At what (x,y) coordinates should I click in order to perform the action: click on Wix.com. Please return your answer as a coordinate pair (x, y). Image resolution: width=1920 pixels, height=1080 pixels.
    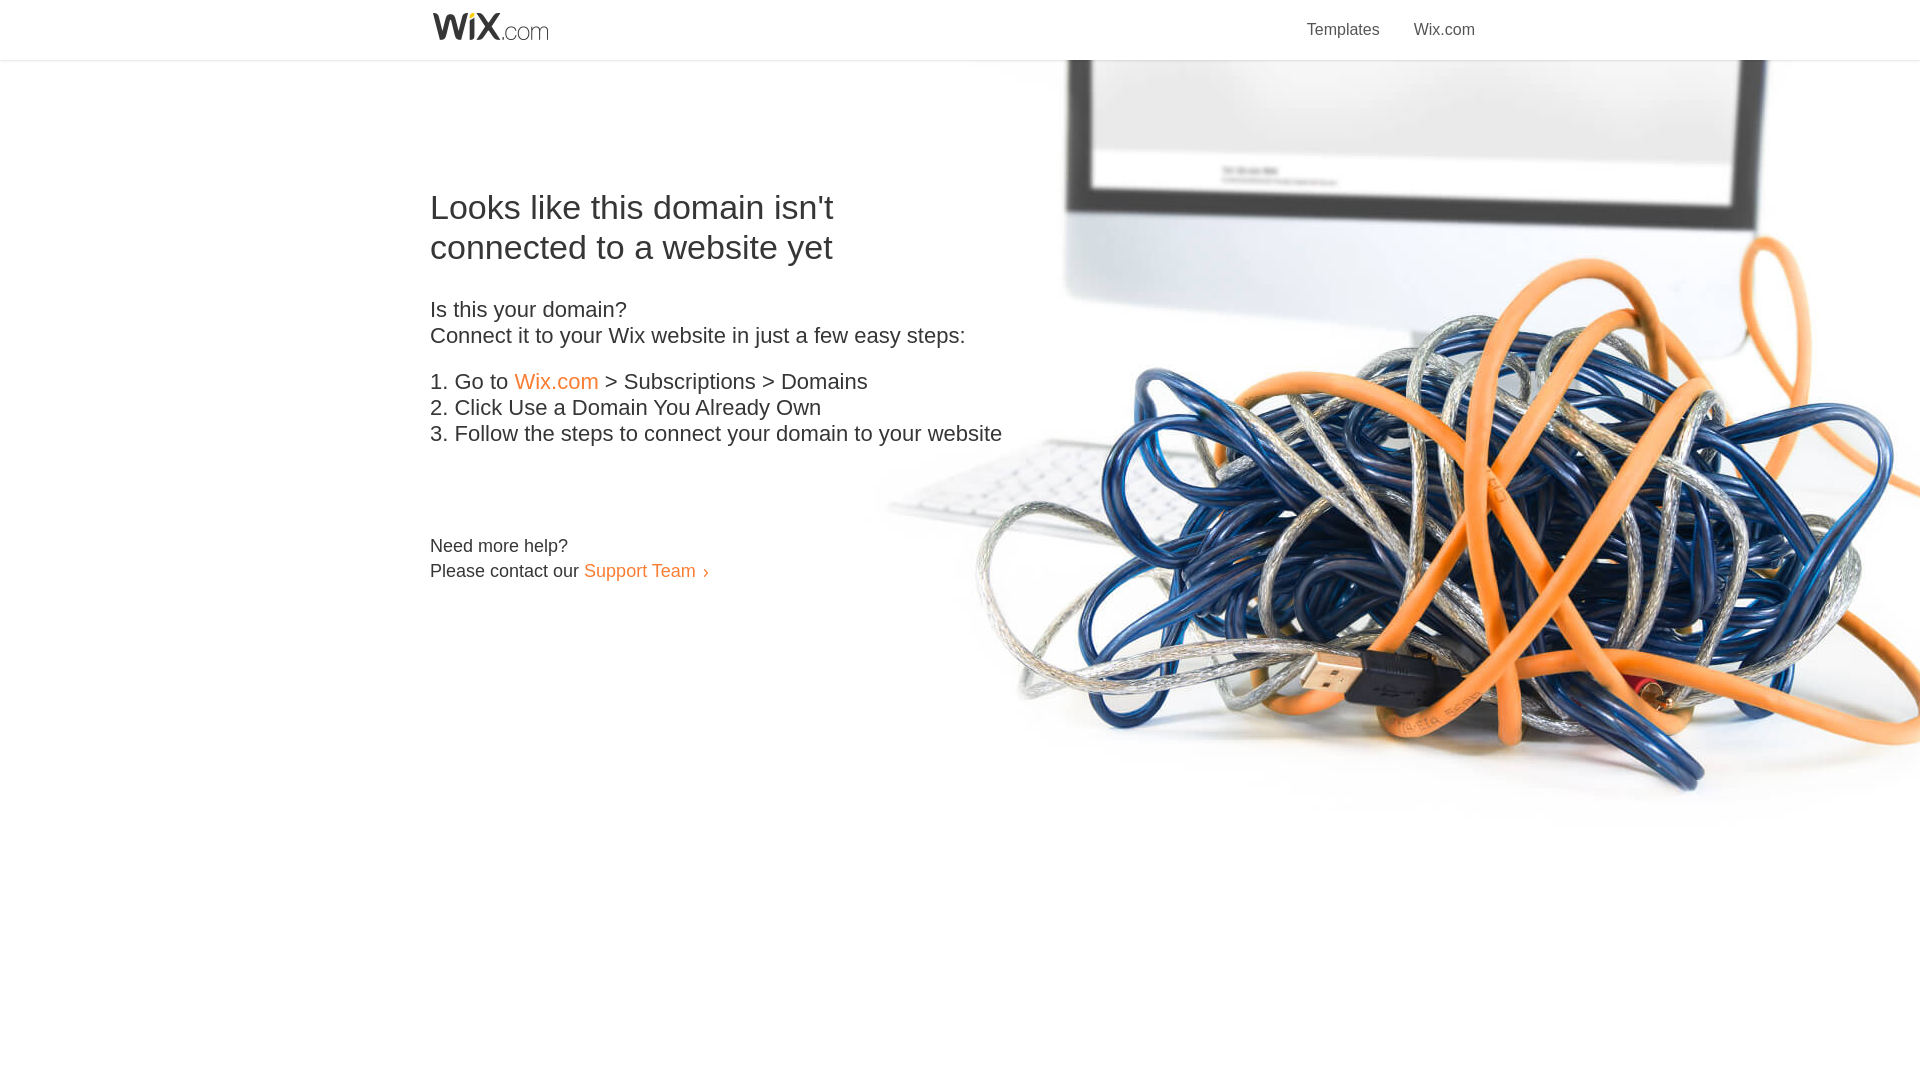
    Looking at the image, I should click on (556, 382).